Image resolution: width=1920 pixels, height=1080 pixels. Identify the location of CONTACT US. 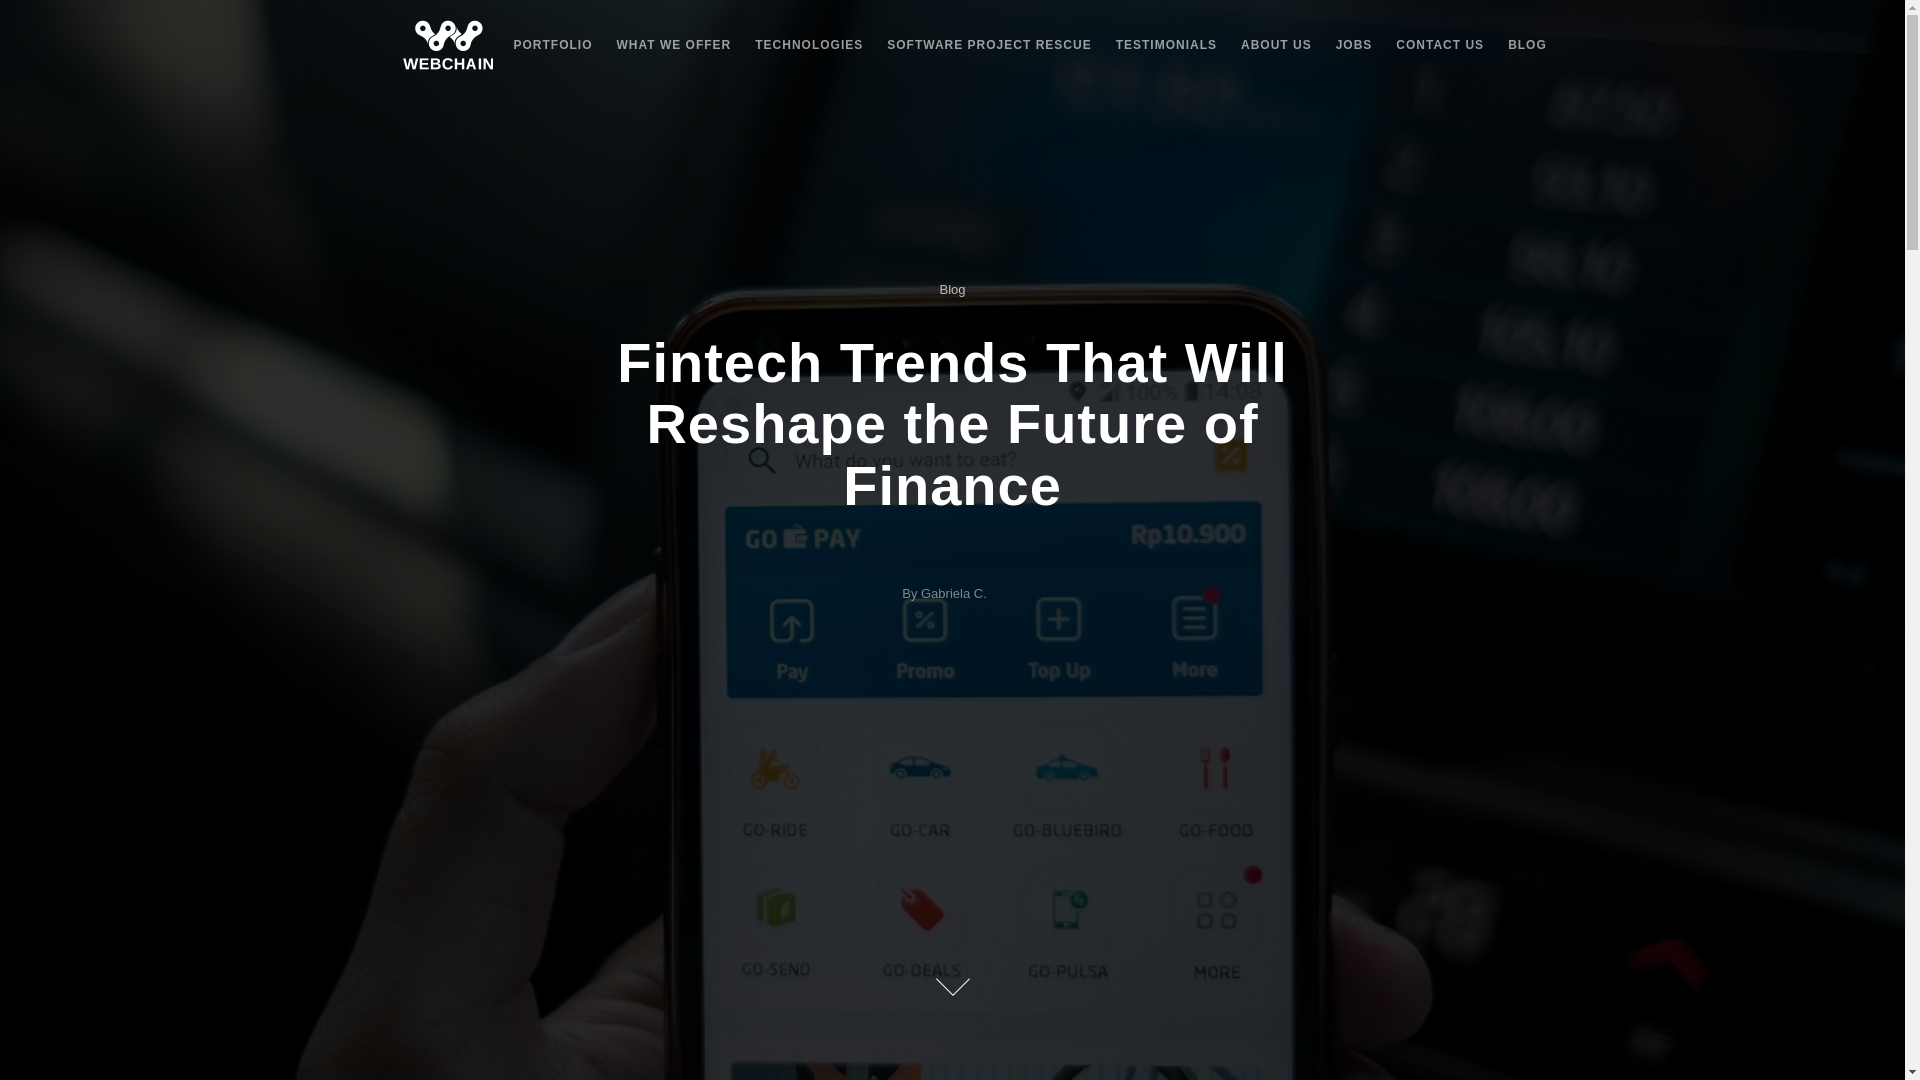
(1440, 44).